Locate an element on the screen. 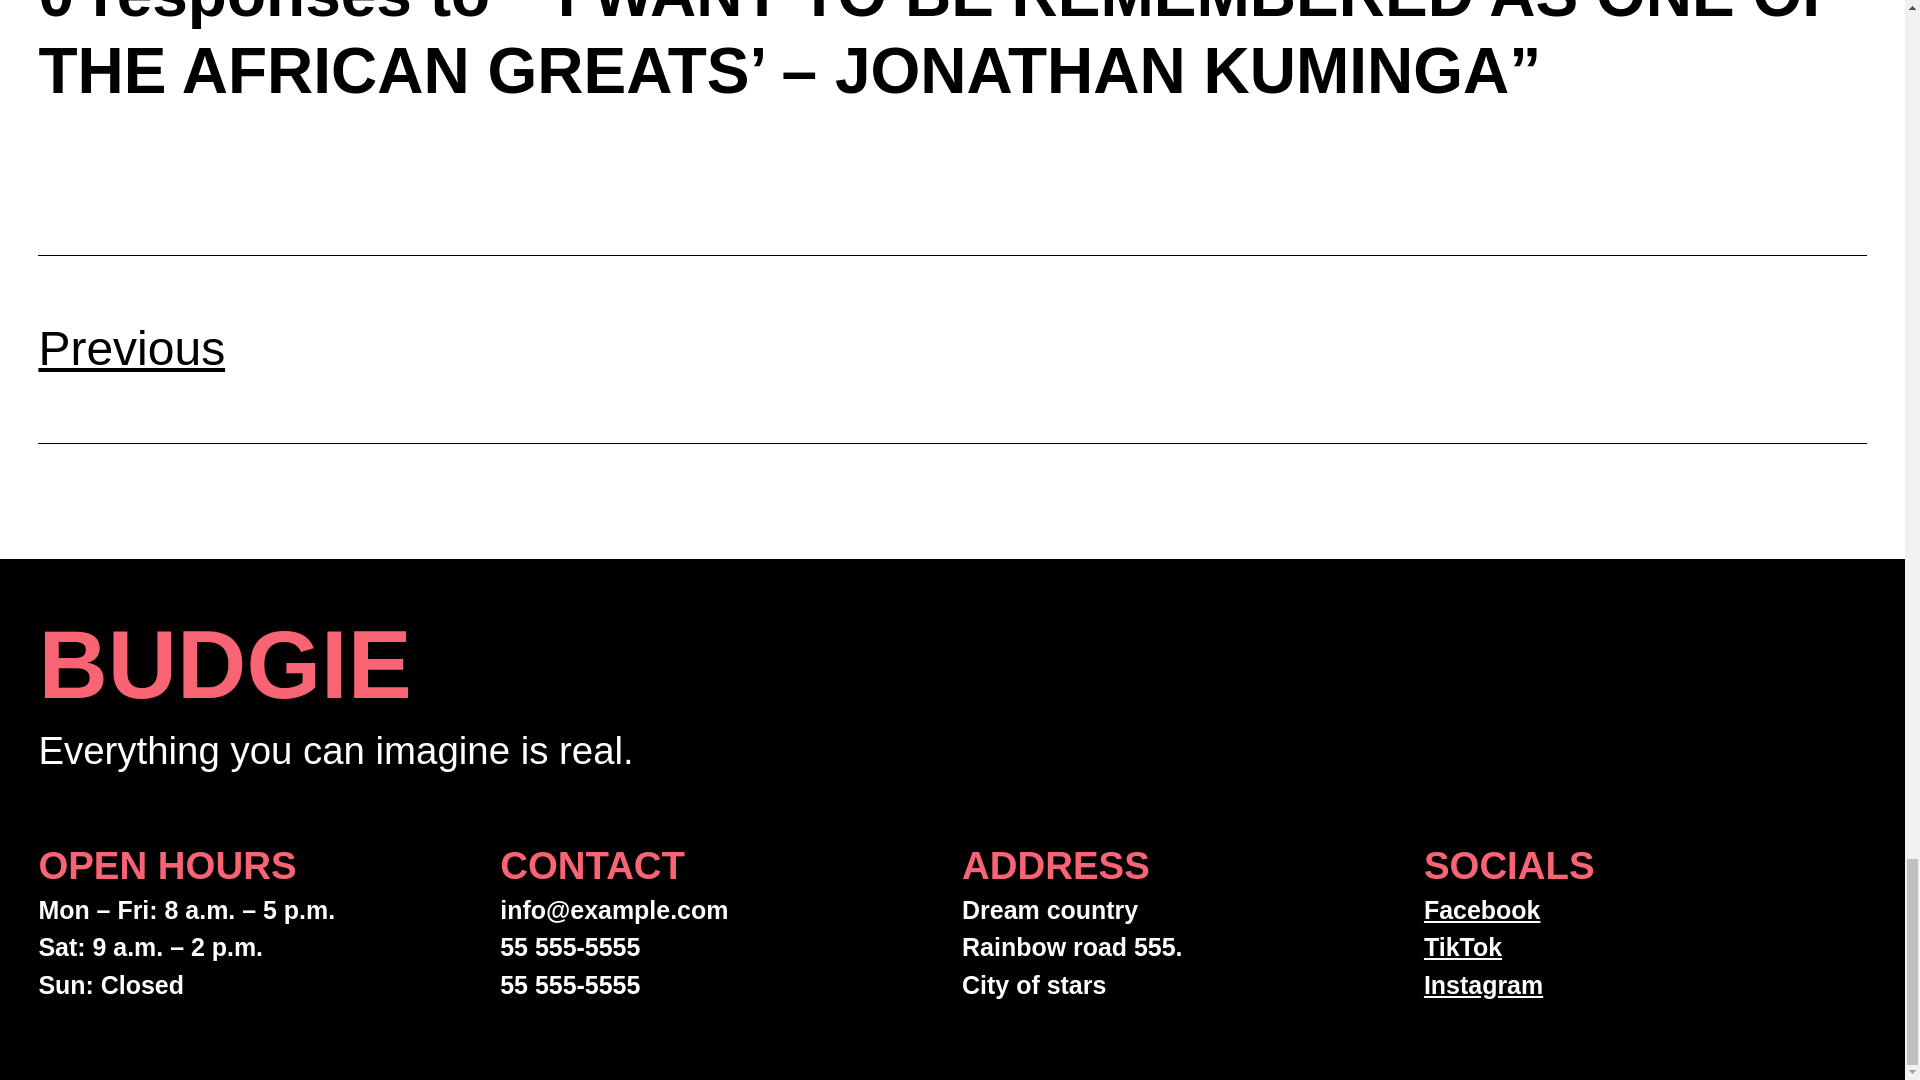 Image resolution: width=1920 pixels, height=1080 pixels. Previous is located at coordinates (131, 348).